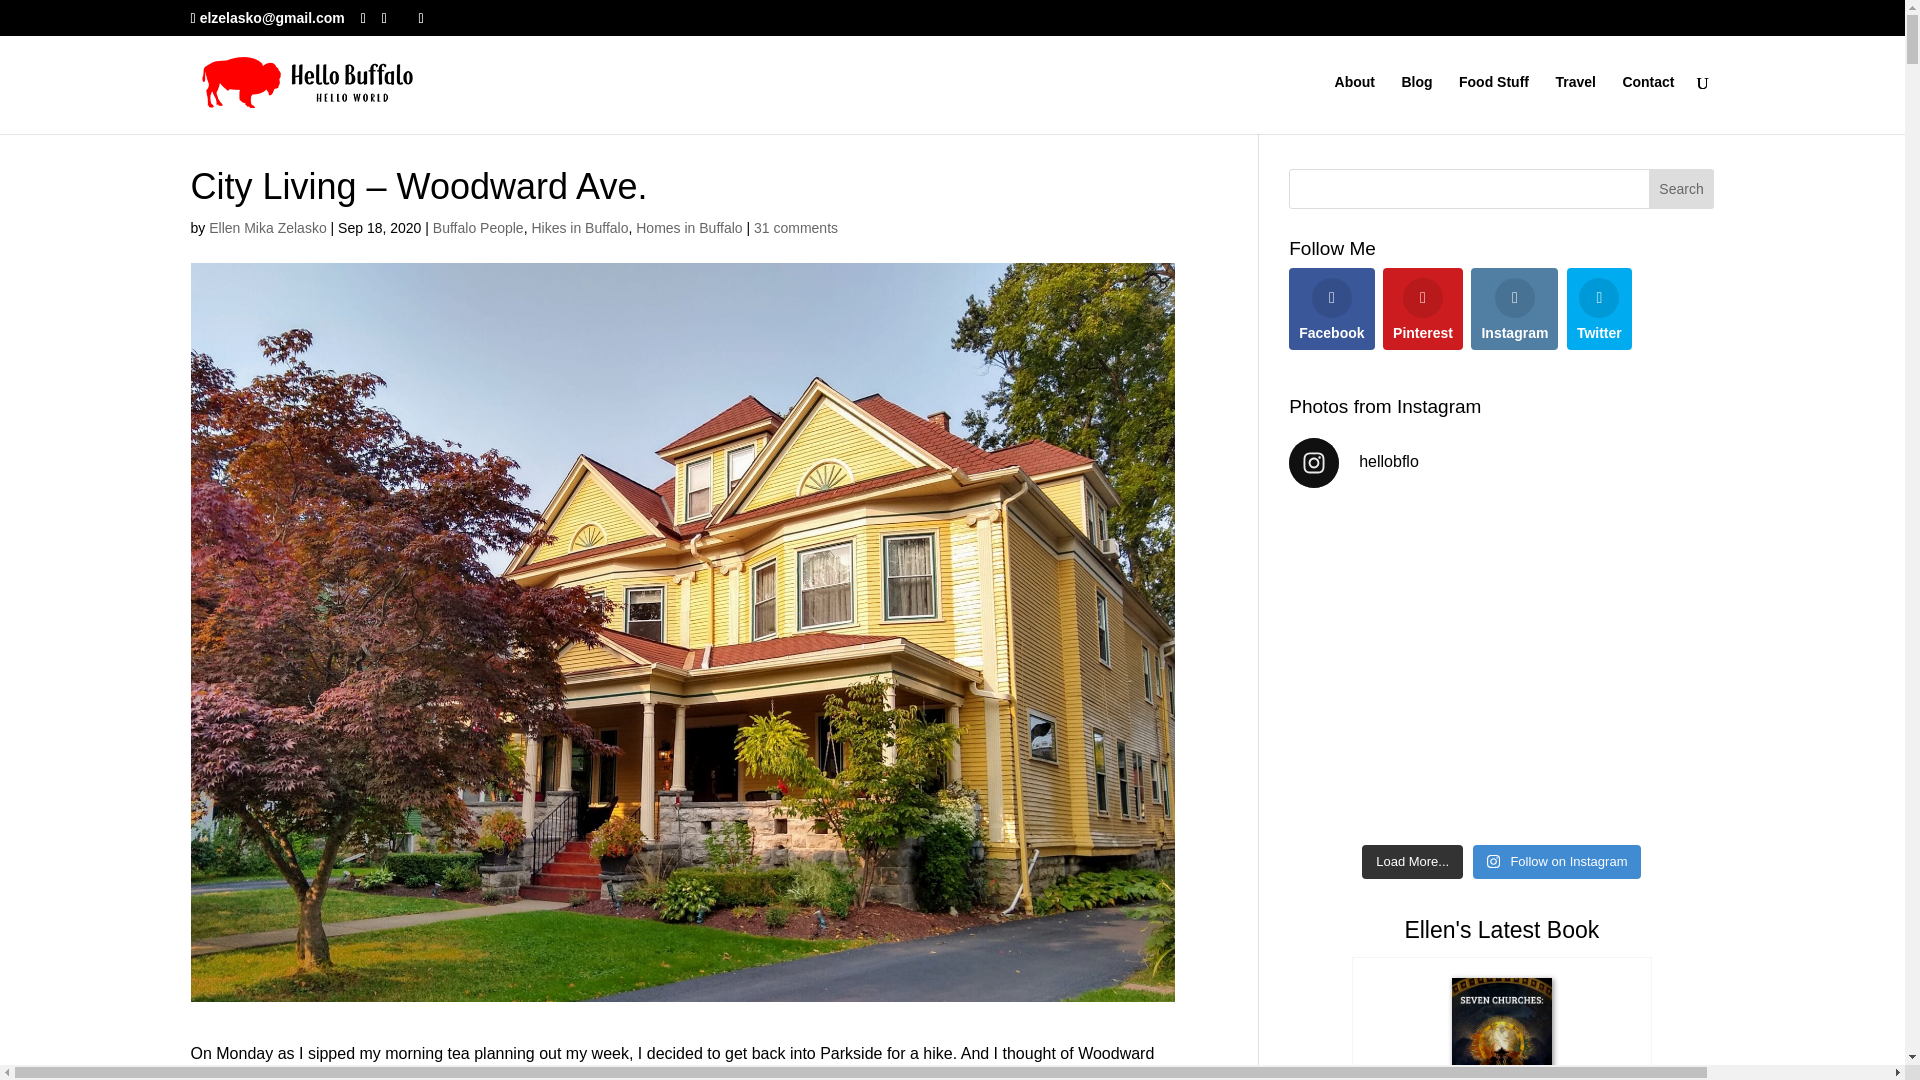 The height and width of the screenshot is (1080, 1920). What do you see at coordinates (688, 228) in the screenshot?
I see `Homes in Buffalo` at bounding box center [688, 228].